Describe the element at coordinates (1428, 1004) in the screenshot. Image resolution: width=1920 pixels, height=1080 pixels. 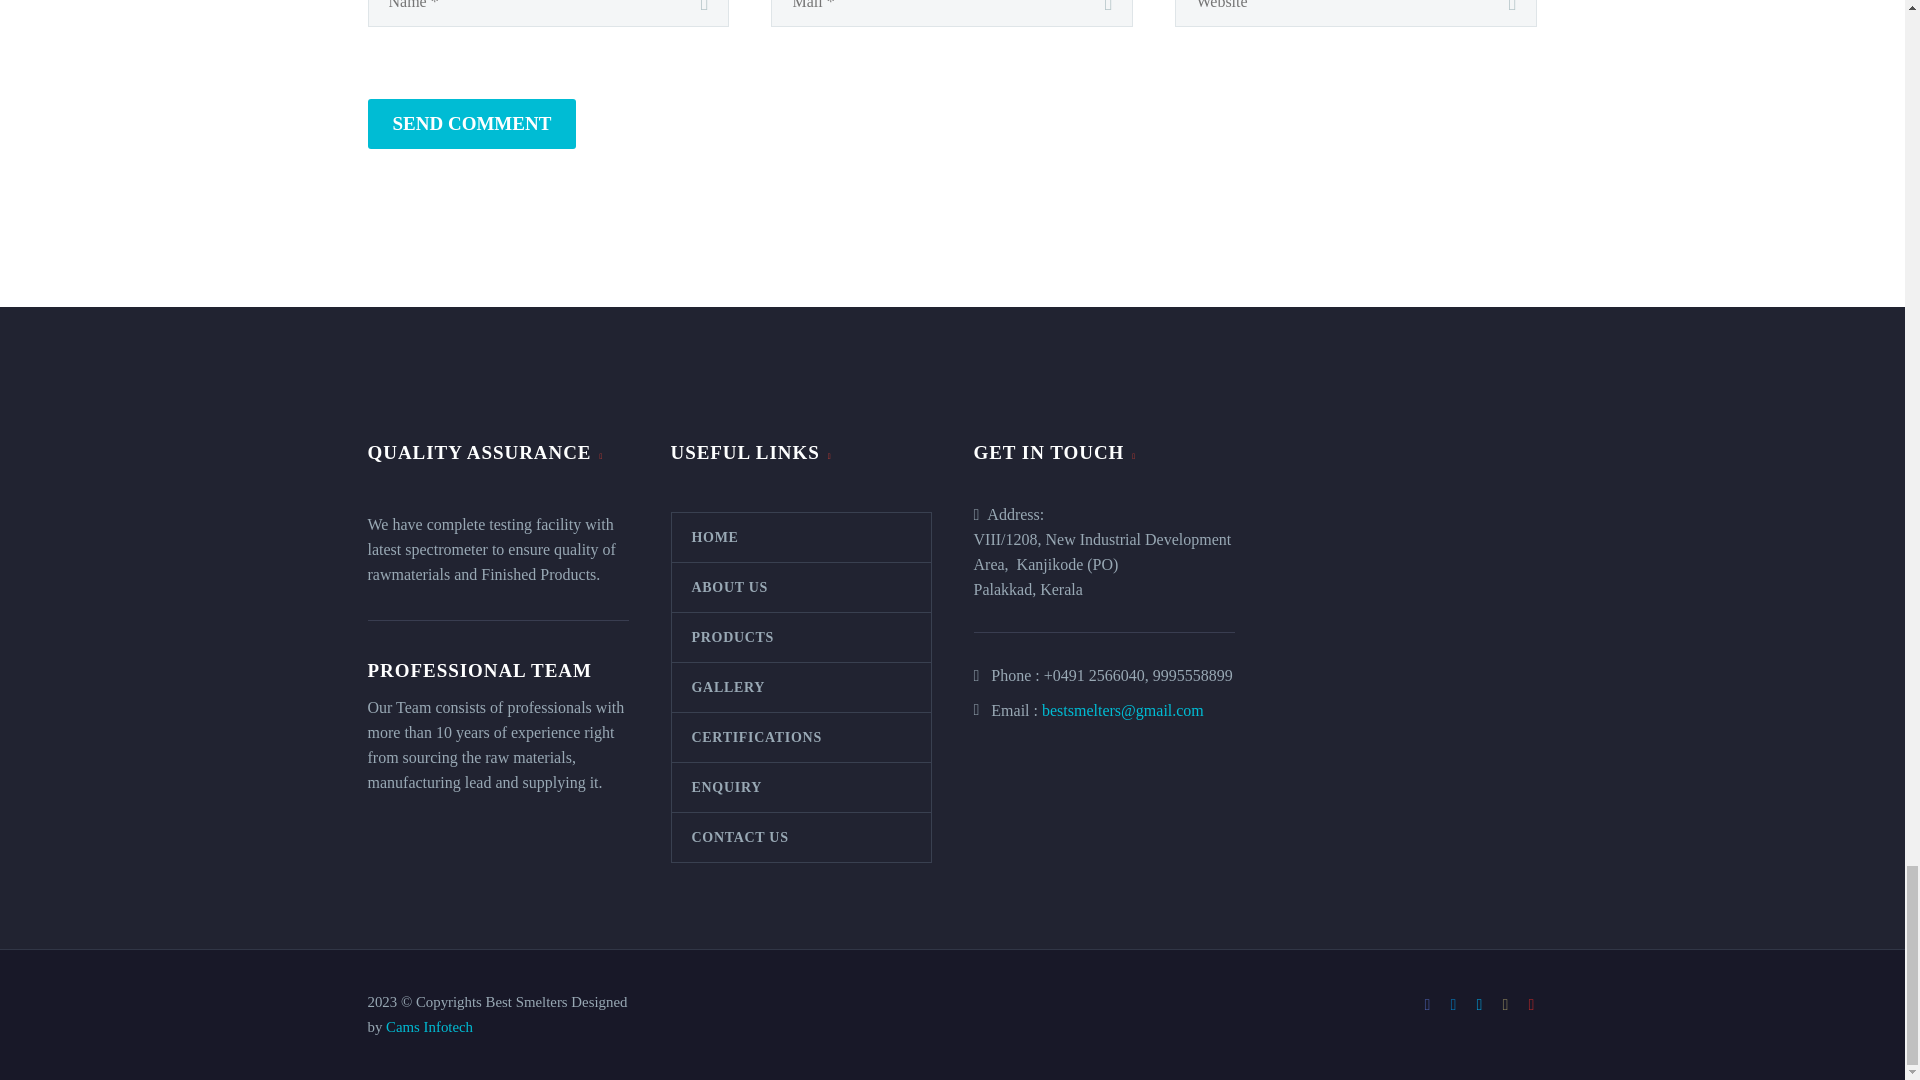
I see `Facebook` at that location.